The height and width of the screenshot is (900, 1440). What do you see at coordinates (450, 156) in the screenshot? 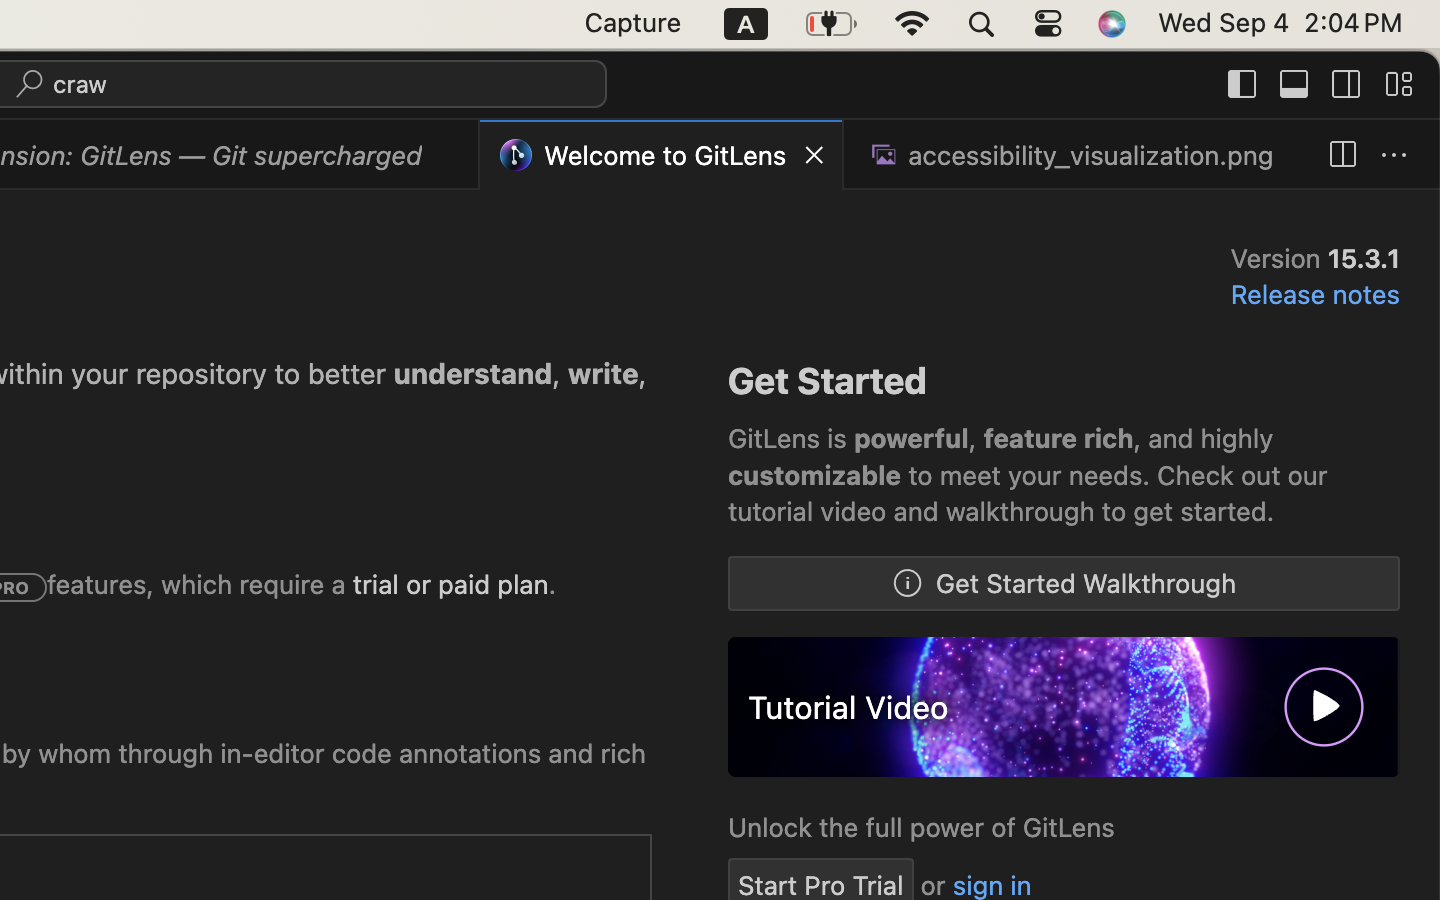
I see `` at bounding box center [450, 156].